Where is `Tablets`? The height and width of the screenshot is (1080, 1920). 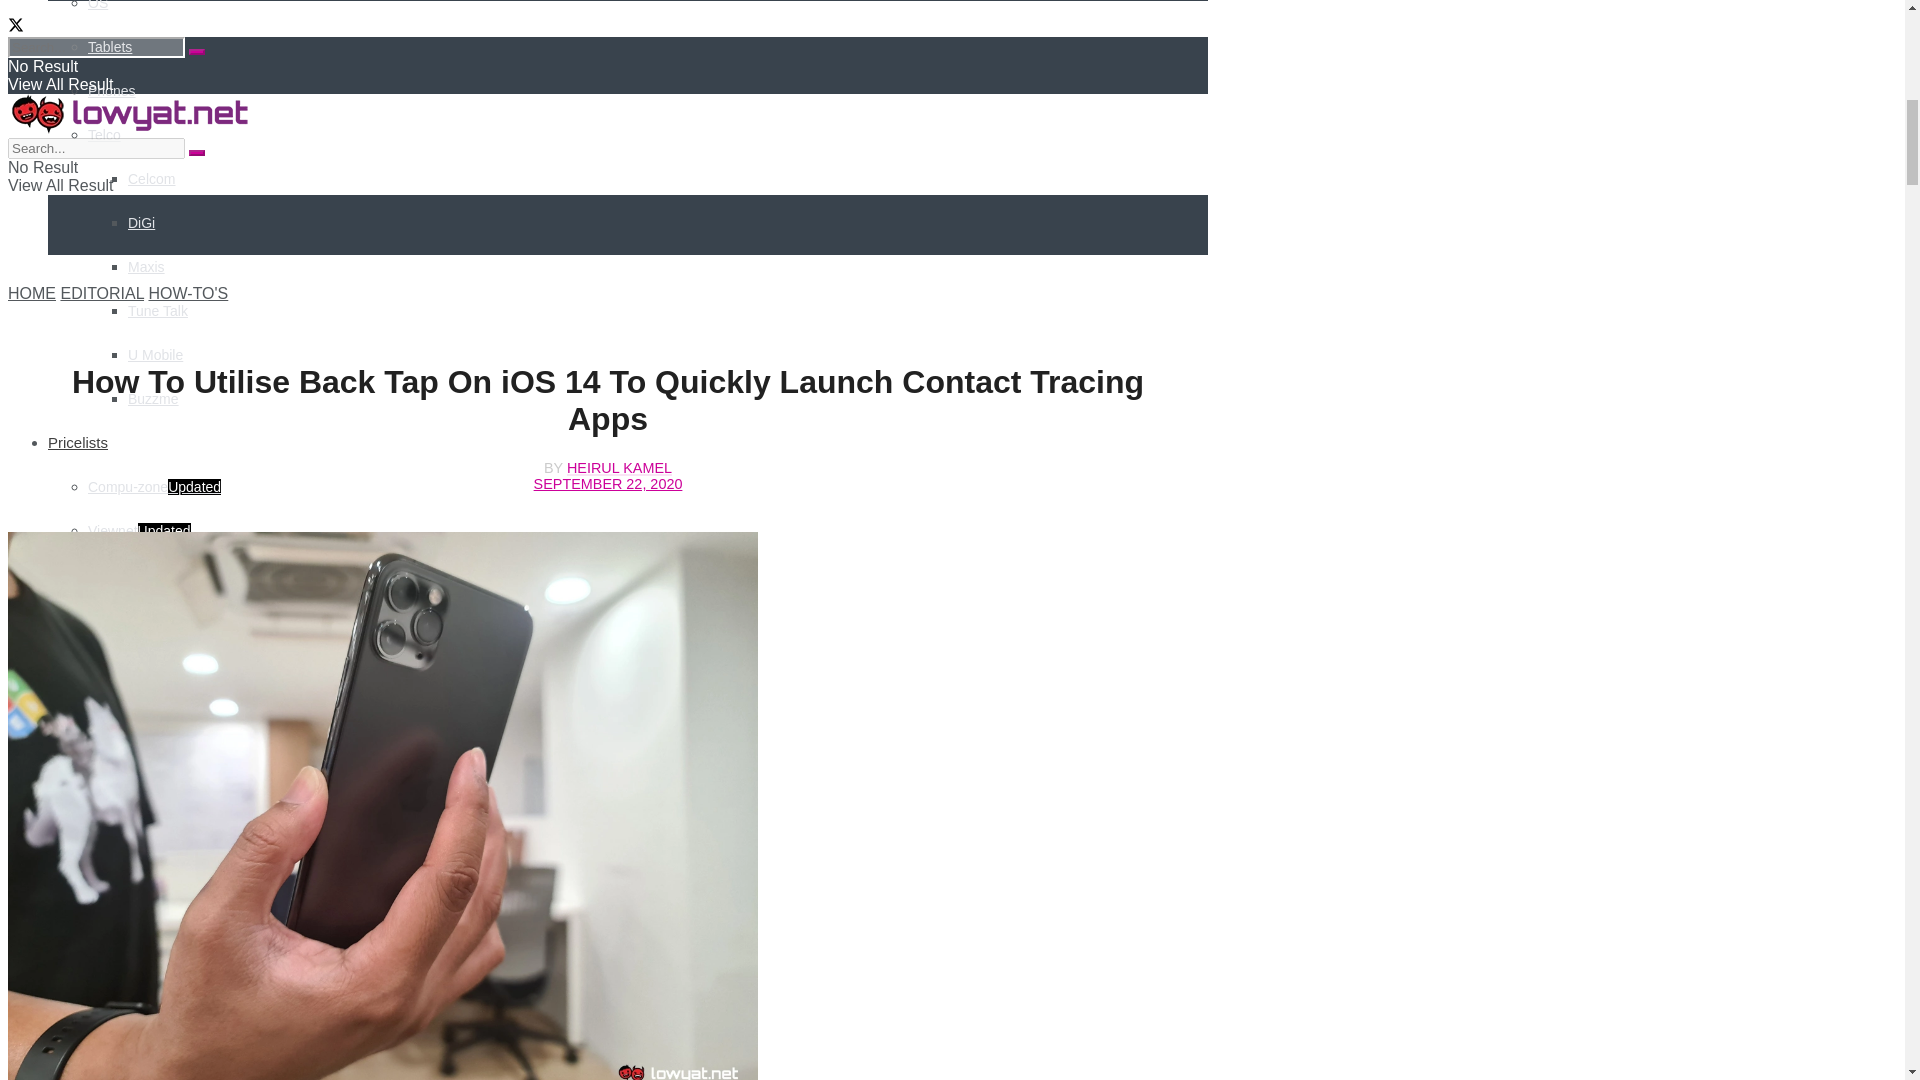 Tablets is located at coordinates (110, 46).